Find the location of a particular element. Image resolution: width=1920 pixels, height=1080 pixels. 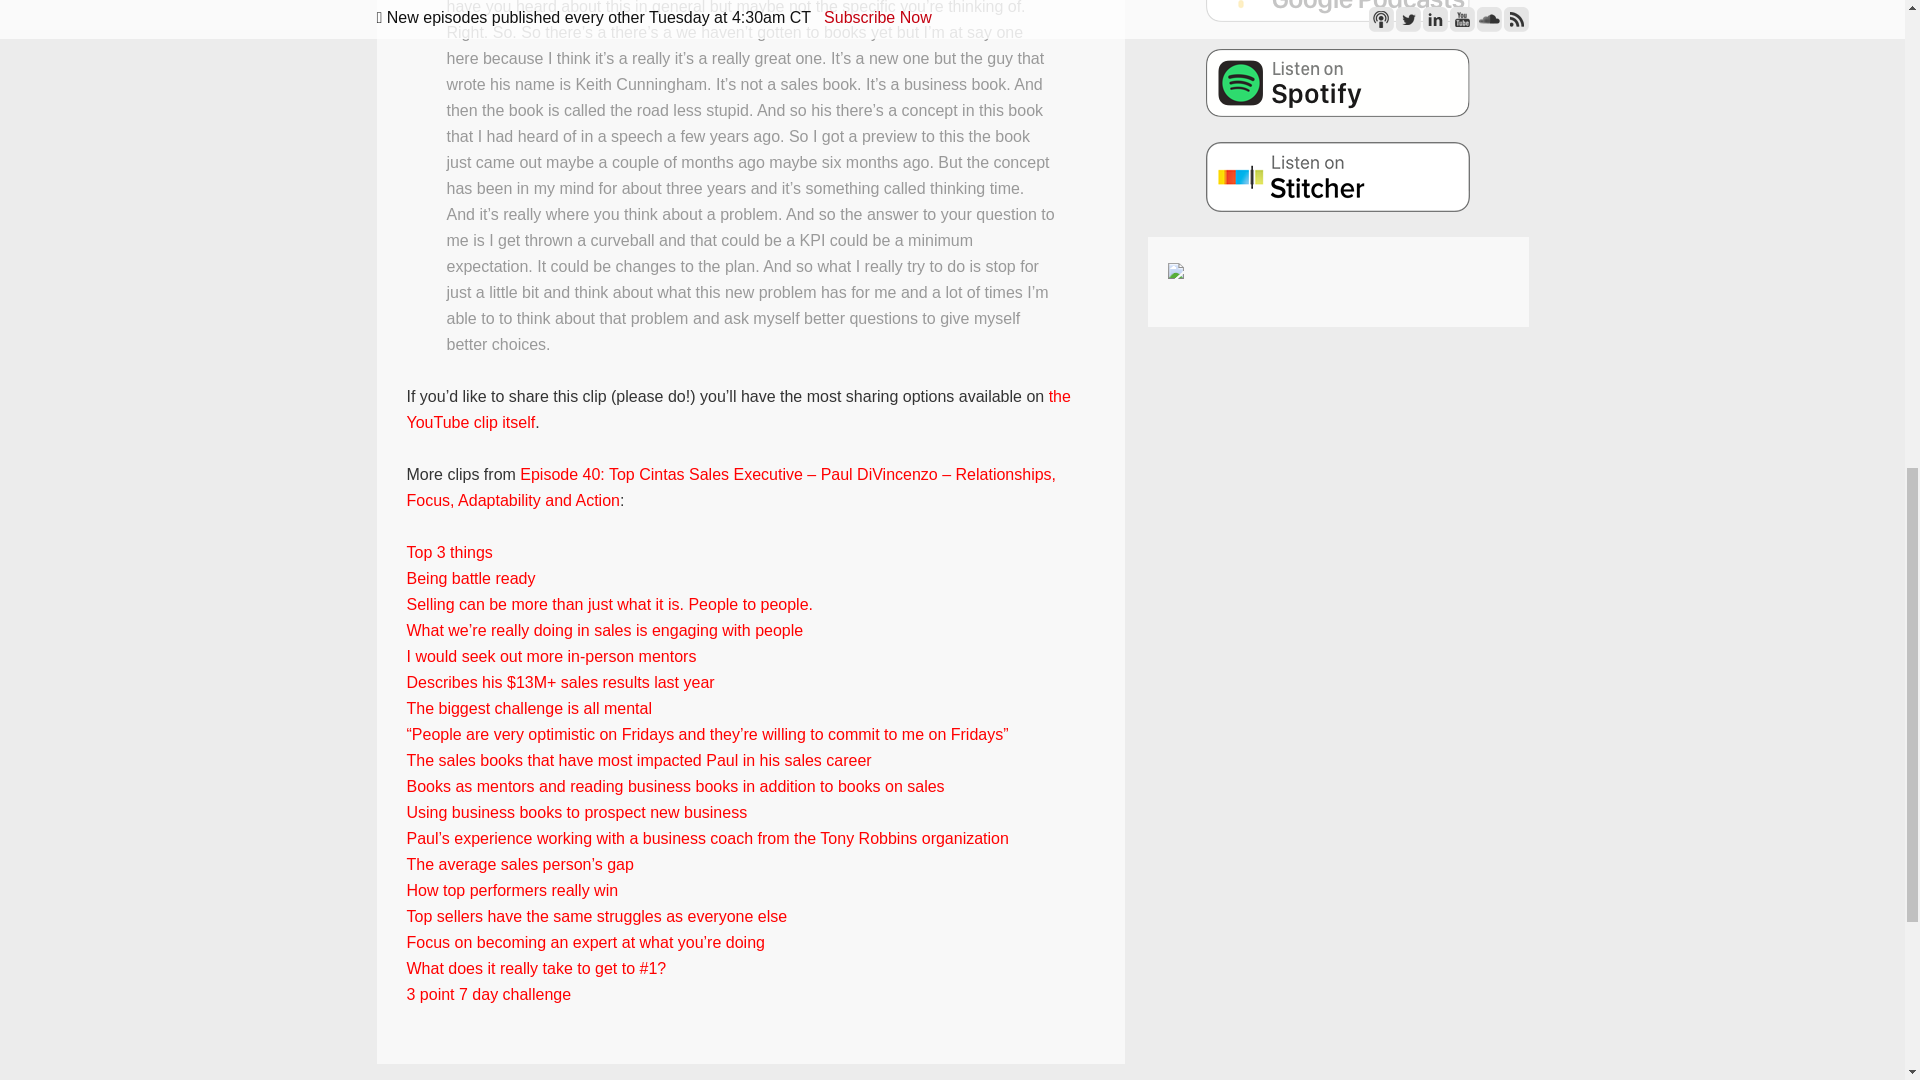

Selling can be more than just what it is. People to people. is located at coordinates (608, 604).